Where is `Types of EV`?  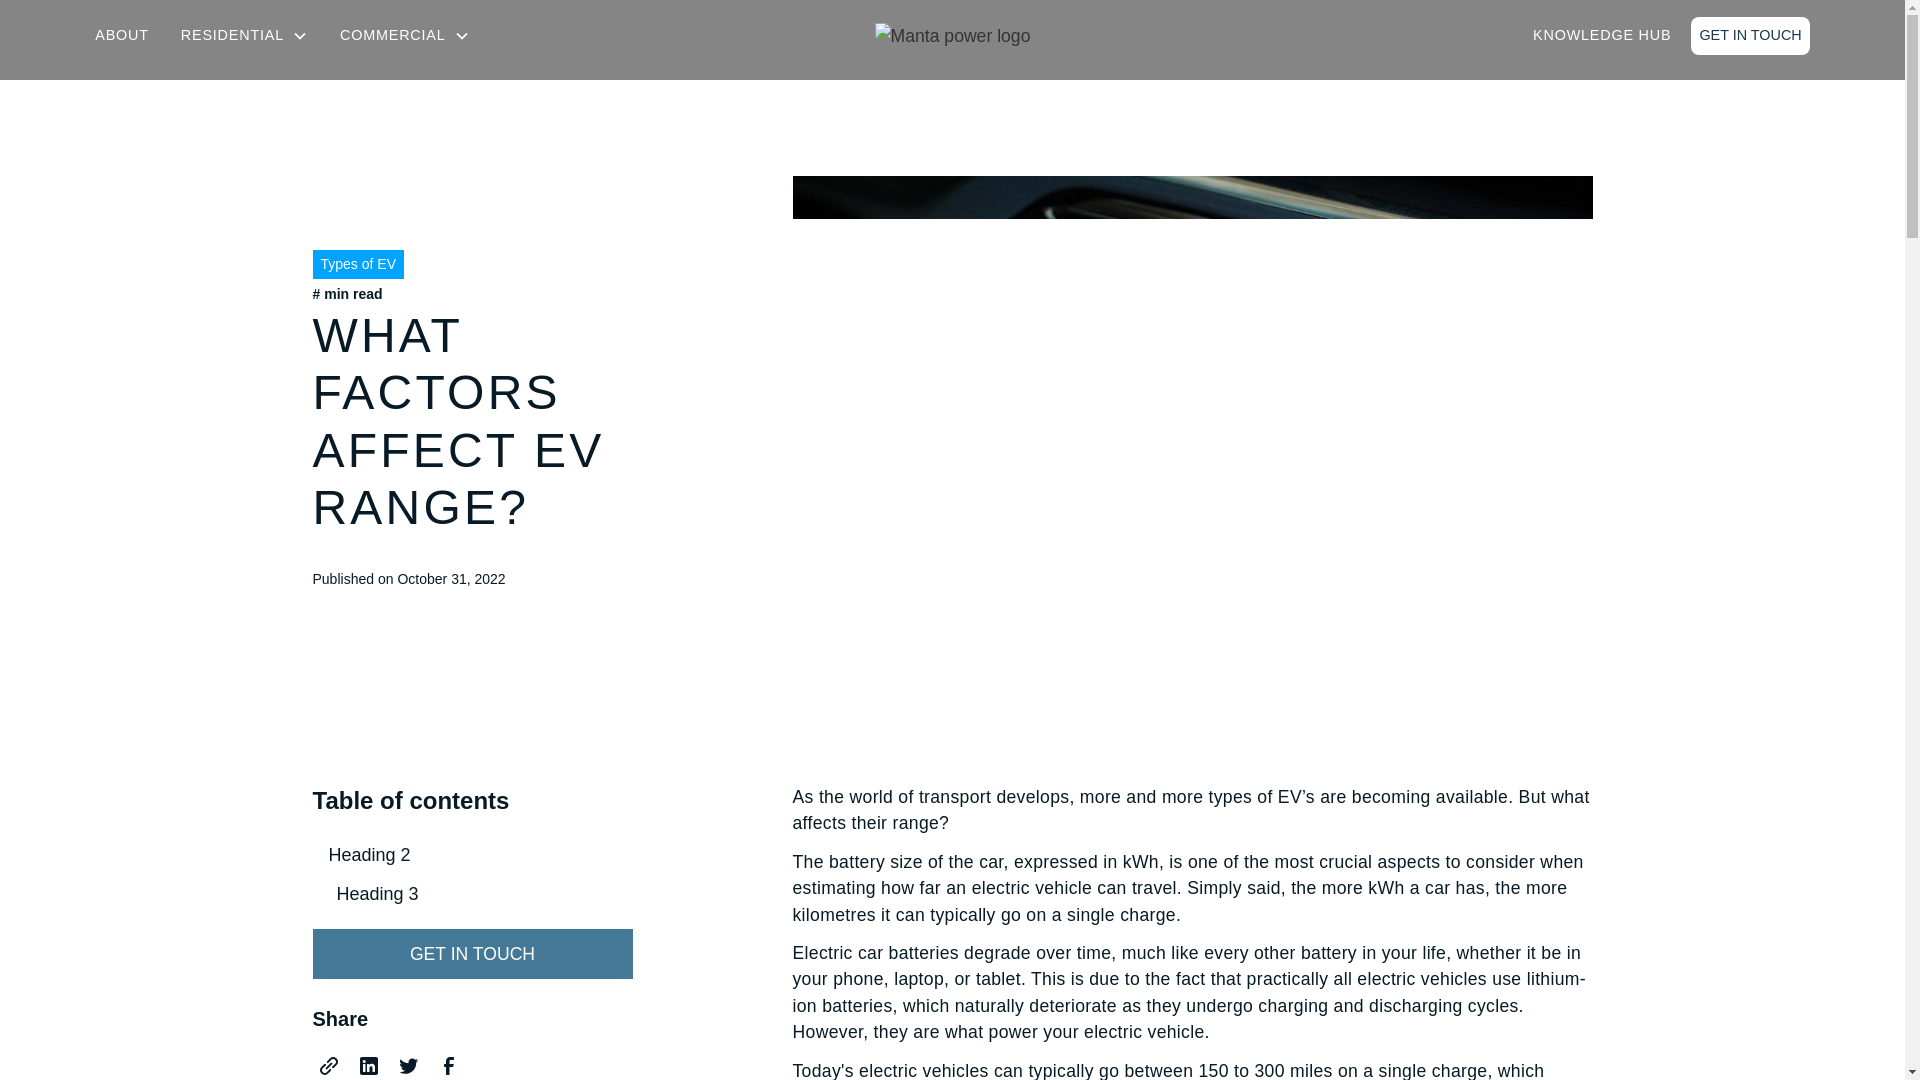 Types of EV is located at coordinates (357, 264).